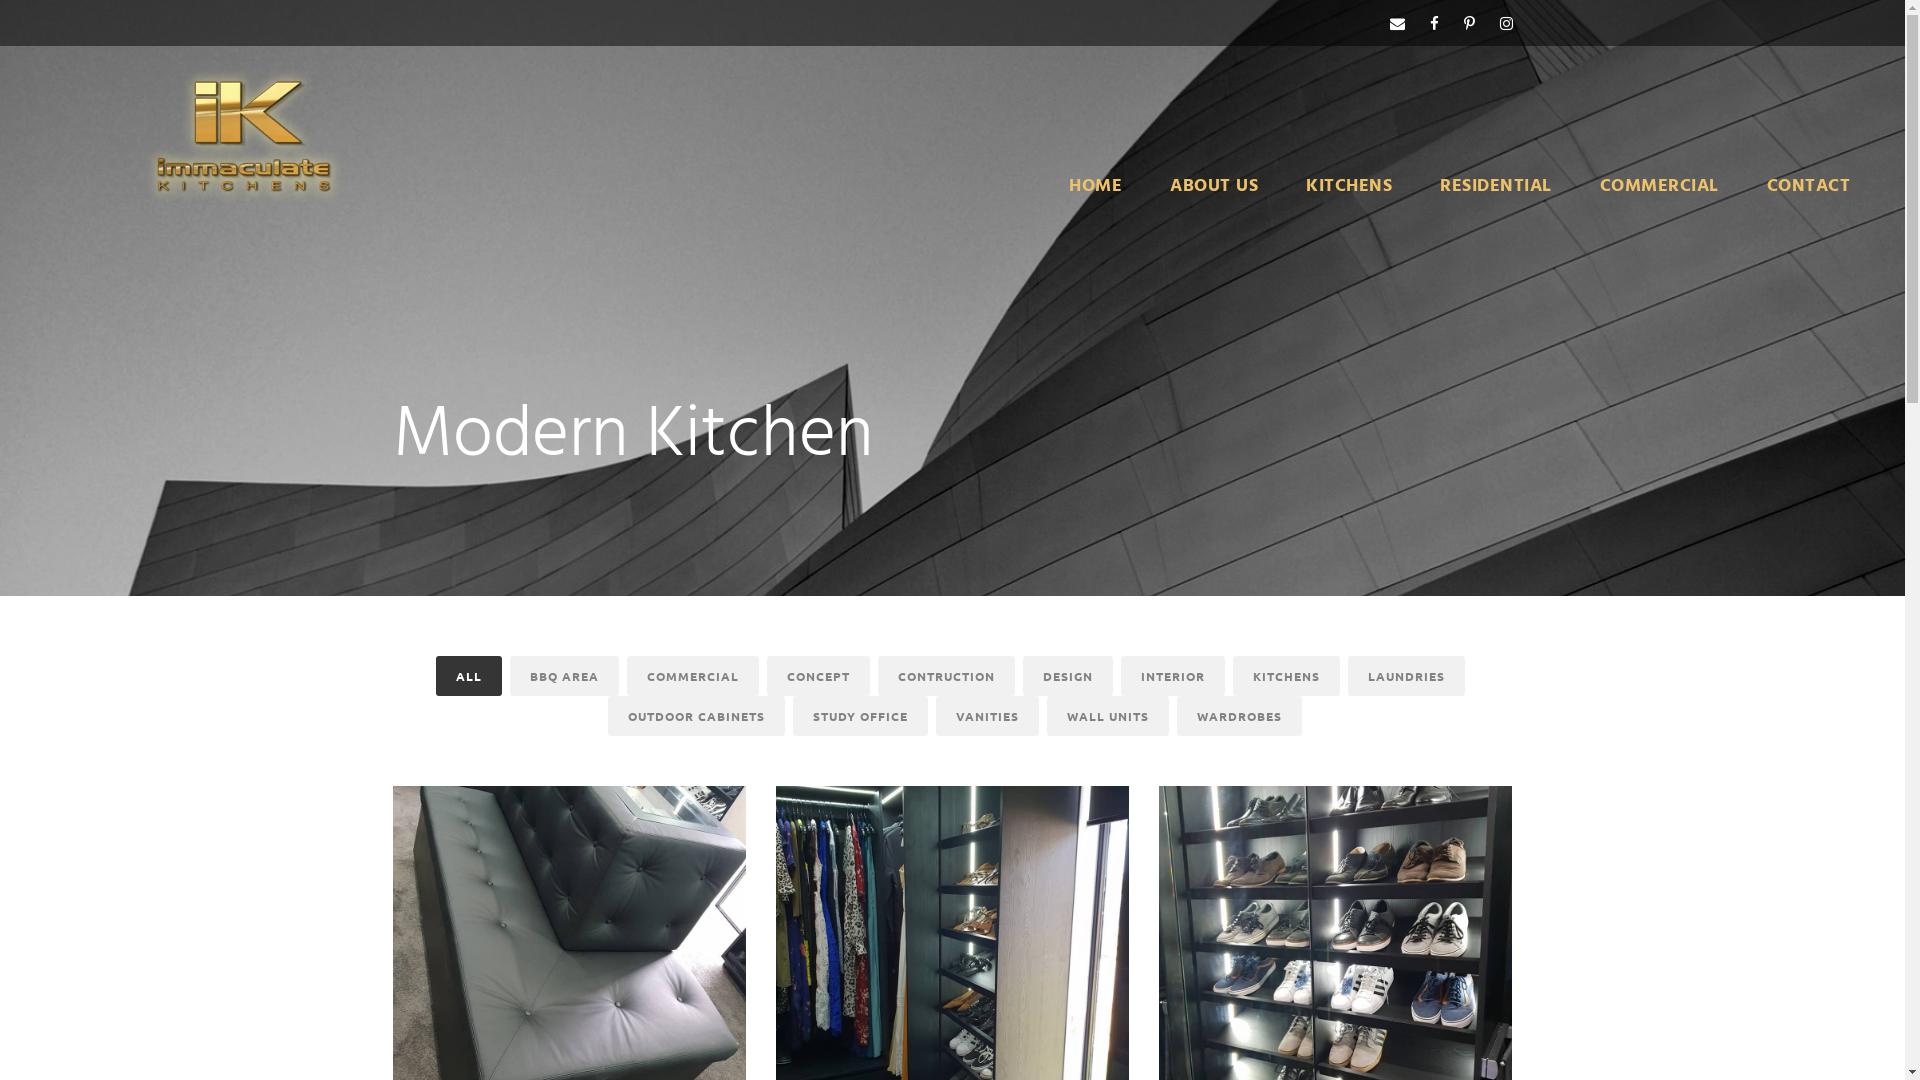 This screenshot has height=1080, width=1920. What do you see at coordinates (1398, 22) in the screenshot?
I see `email` at bounding box center [1398, 22].